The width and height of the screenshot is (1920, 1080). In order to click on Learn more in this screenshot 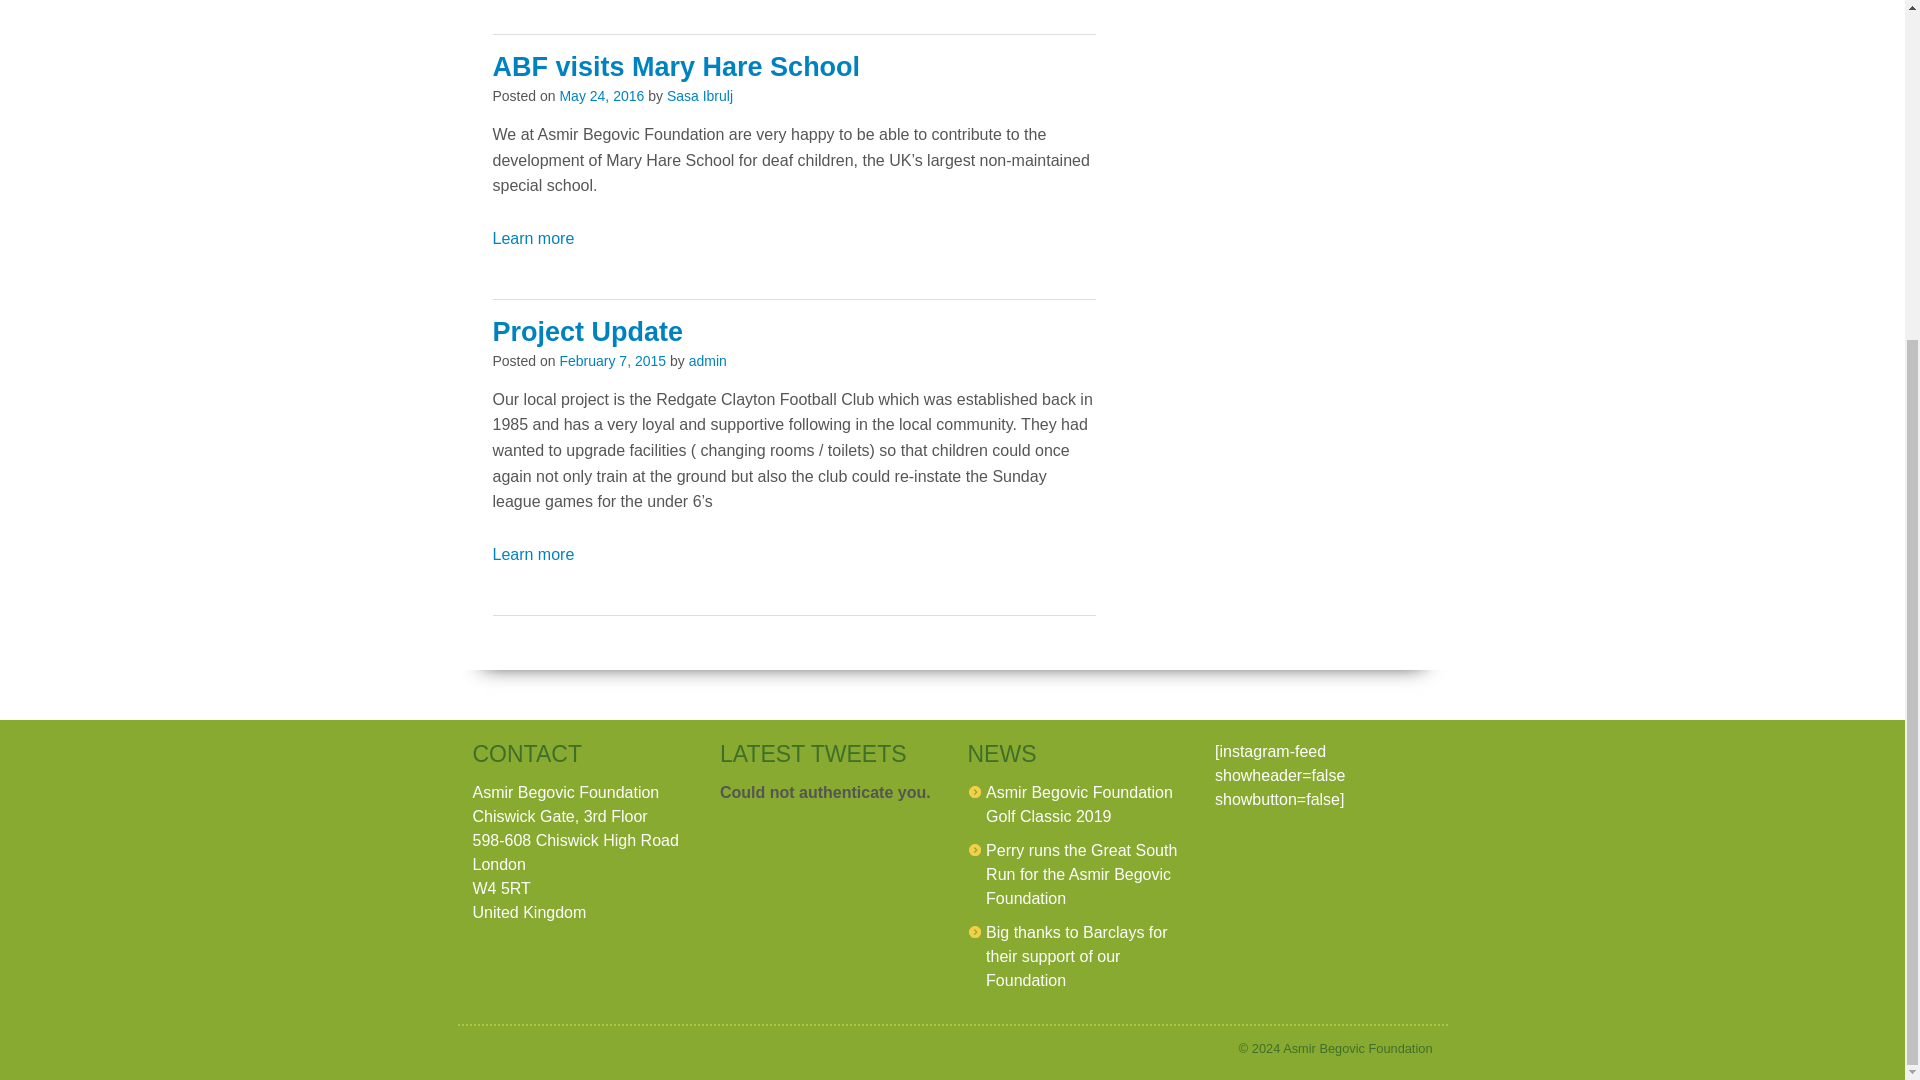, I will do `click(532, 554)`.